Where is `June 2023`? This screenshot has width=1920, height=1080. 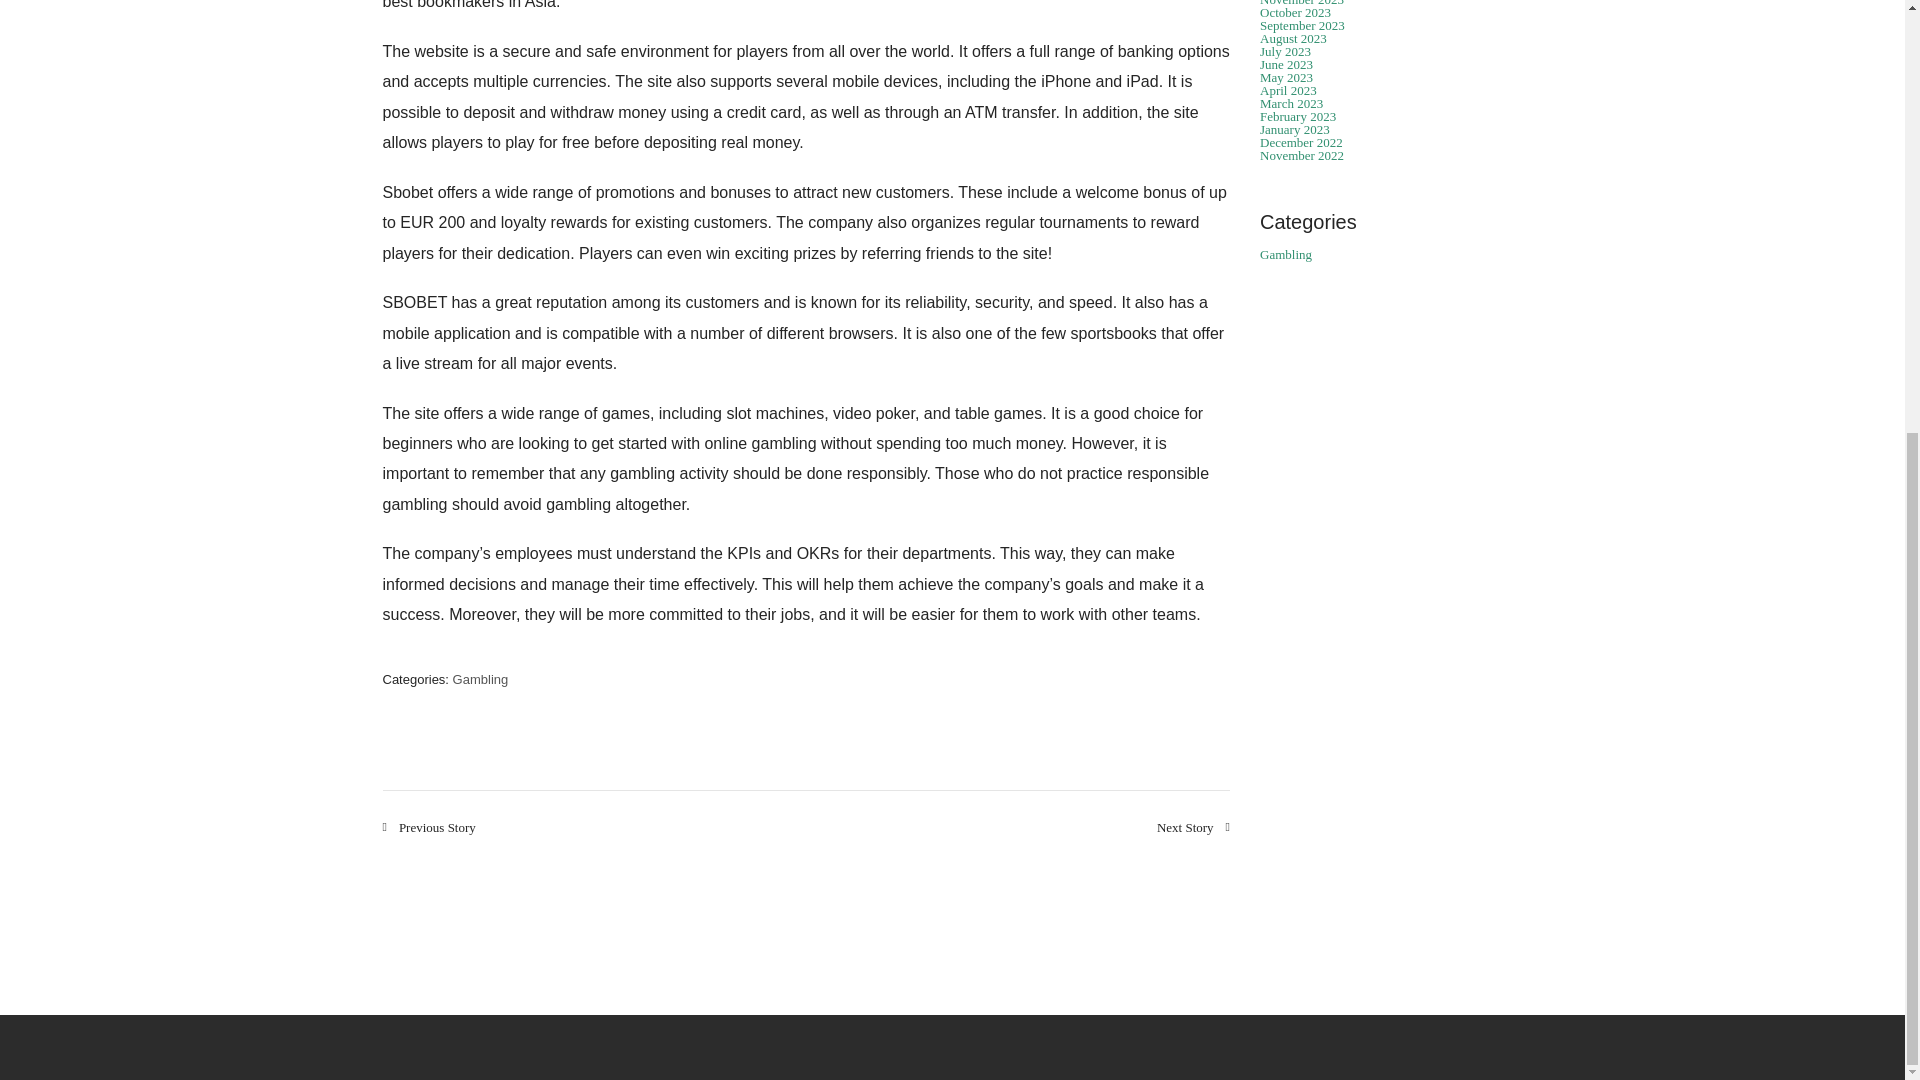 June 2023 is located at coordinates (1286, 64).